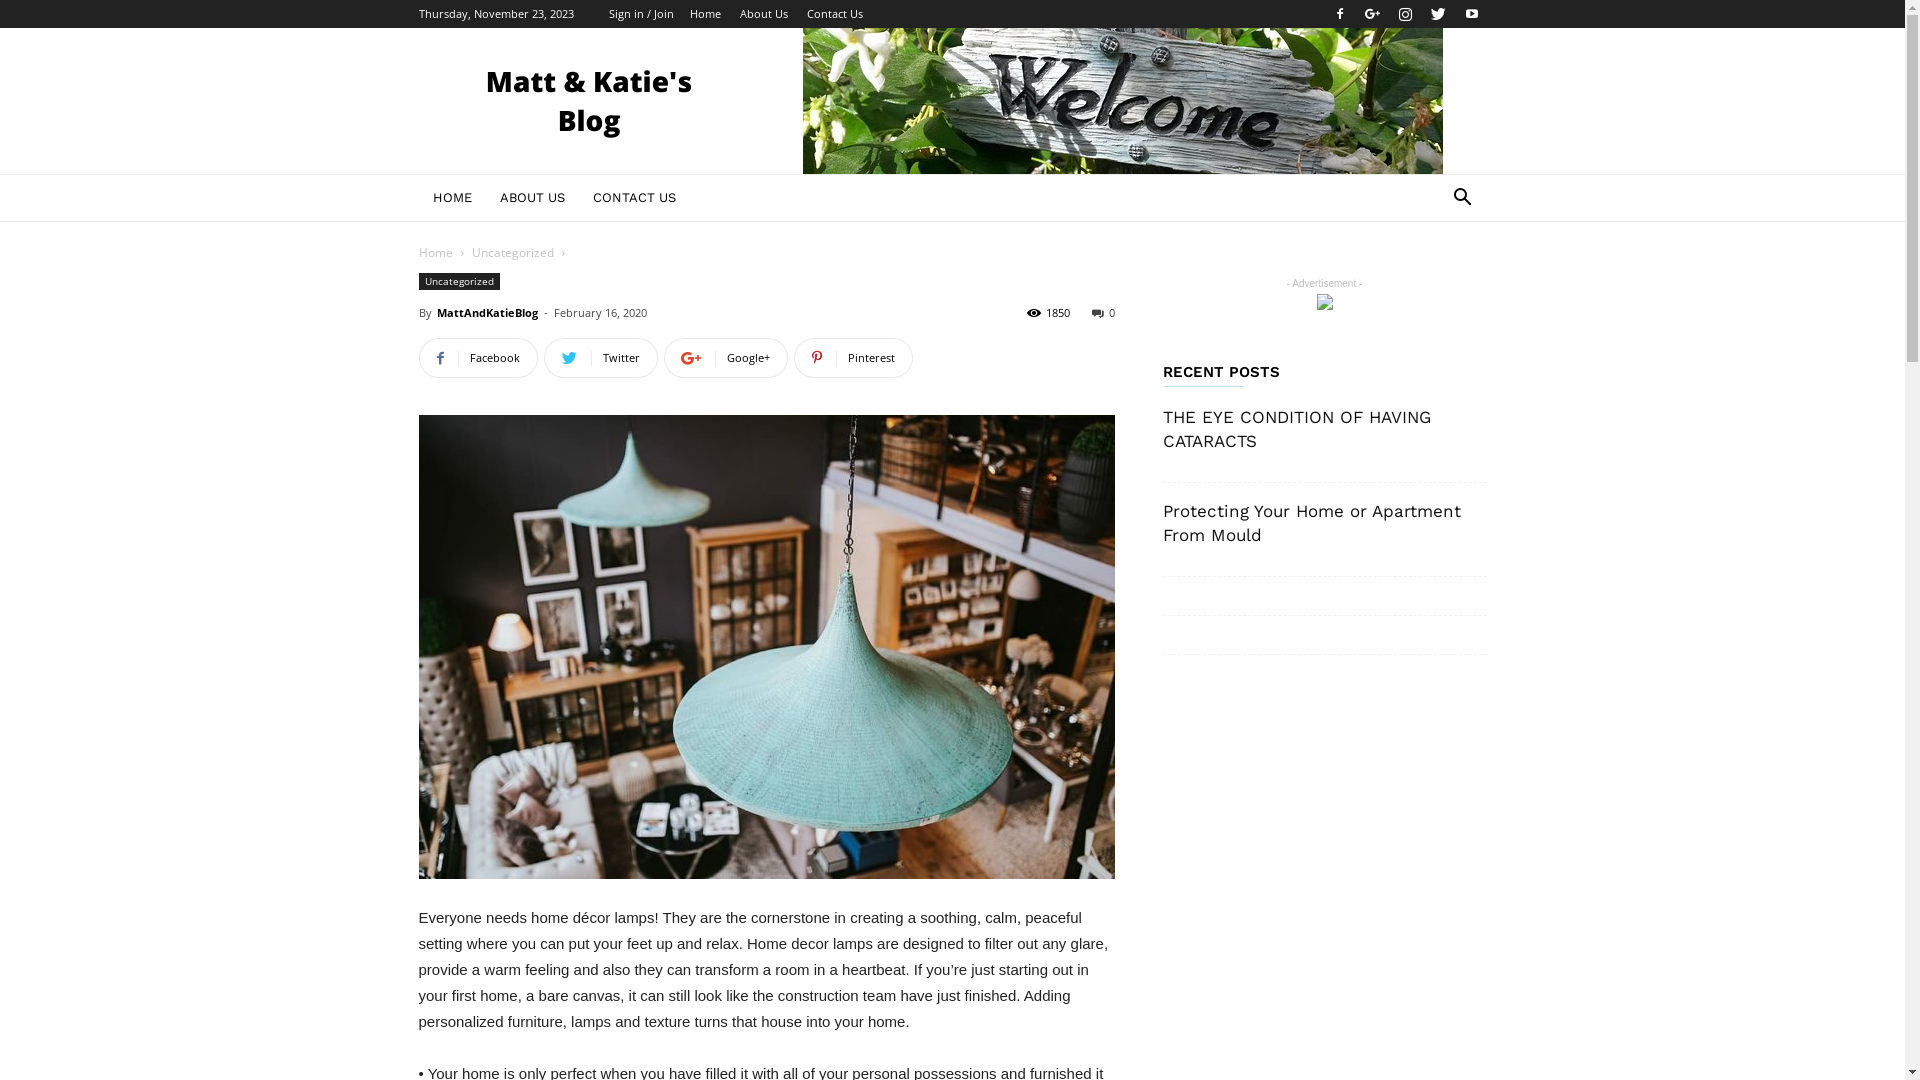  I want to click on Home, so click(706, 14).